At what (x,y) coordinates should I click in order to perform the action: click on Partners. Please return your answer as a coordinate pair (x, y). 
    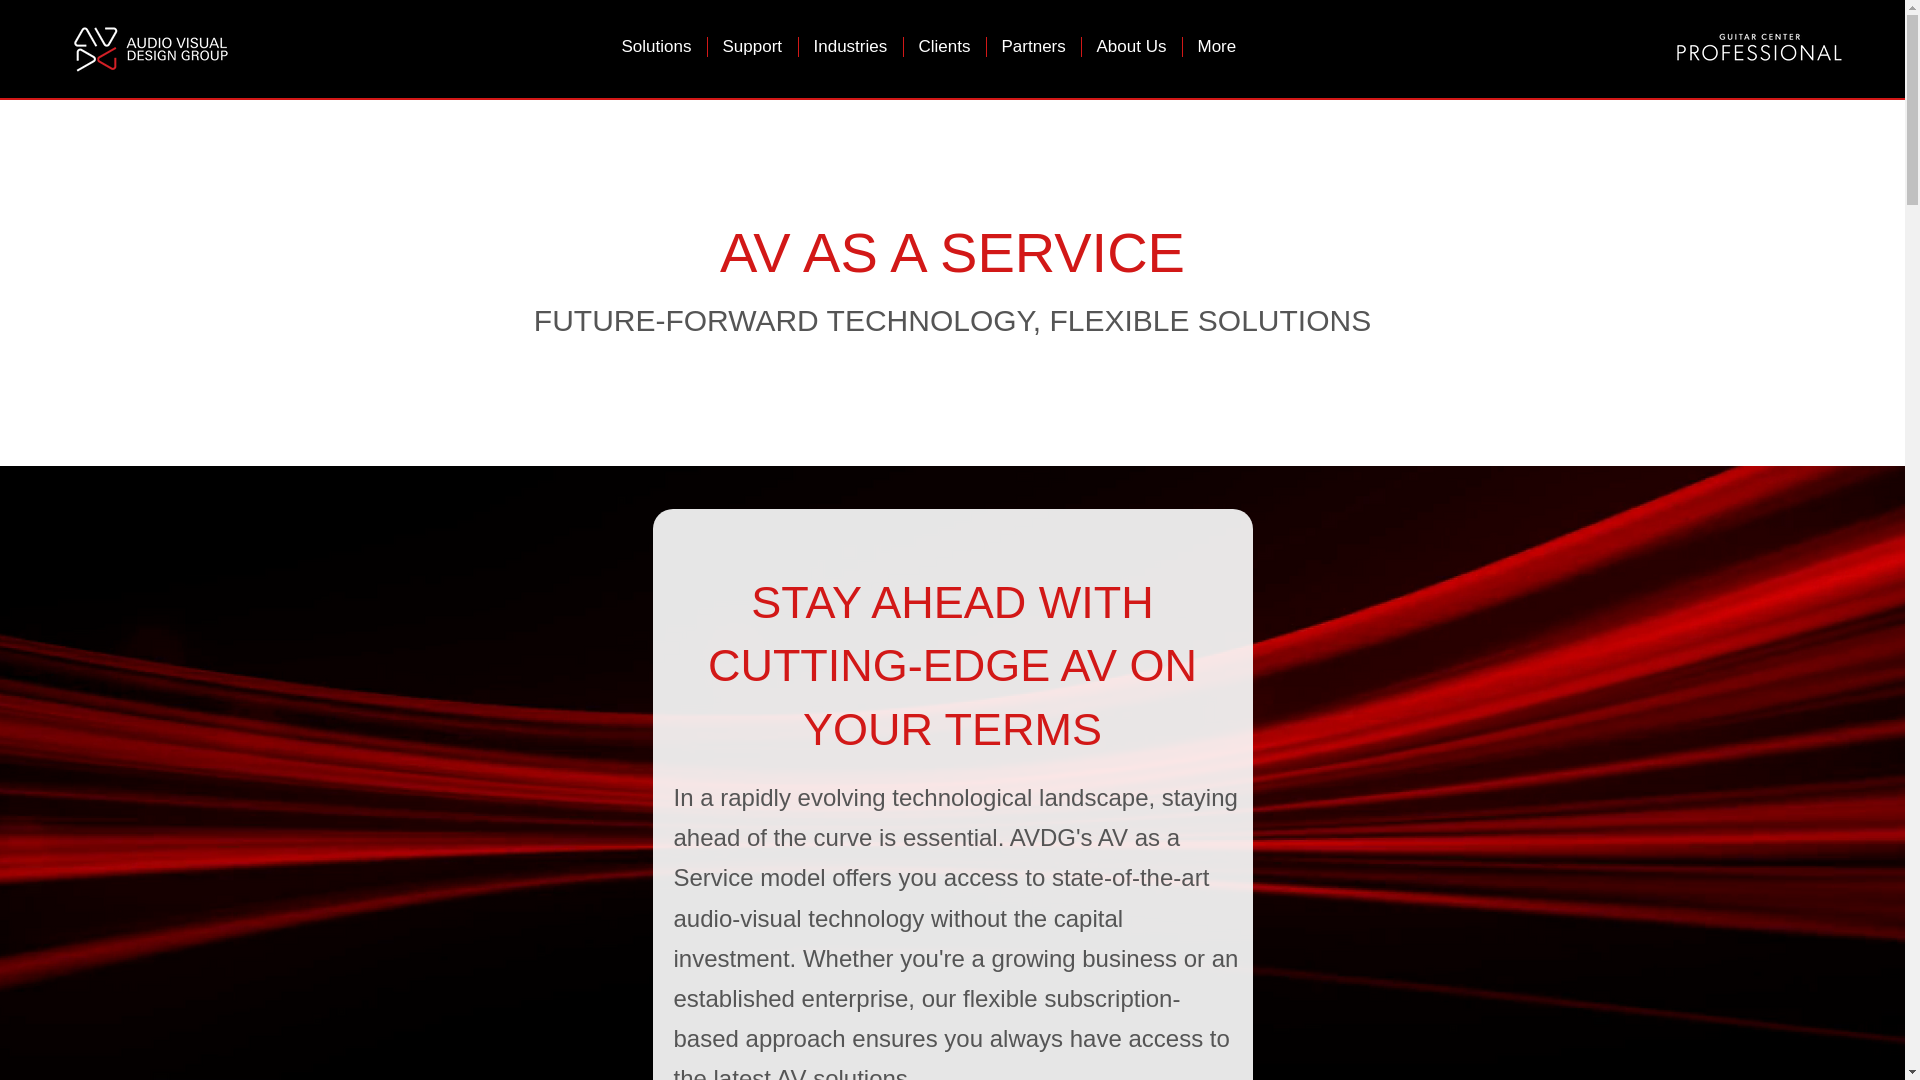
    Looking at the image, I should click on (1033, 46).